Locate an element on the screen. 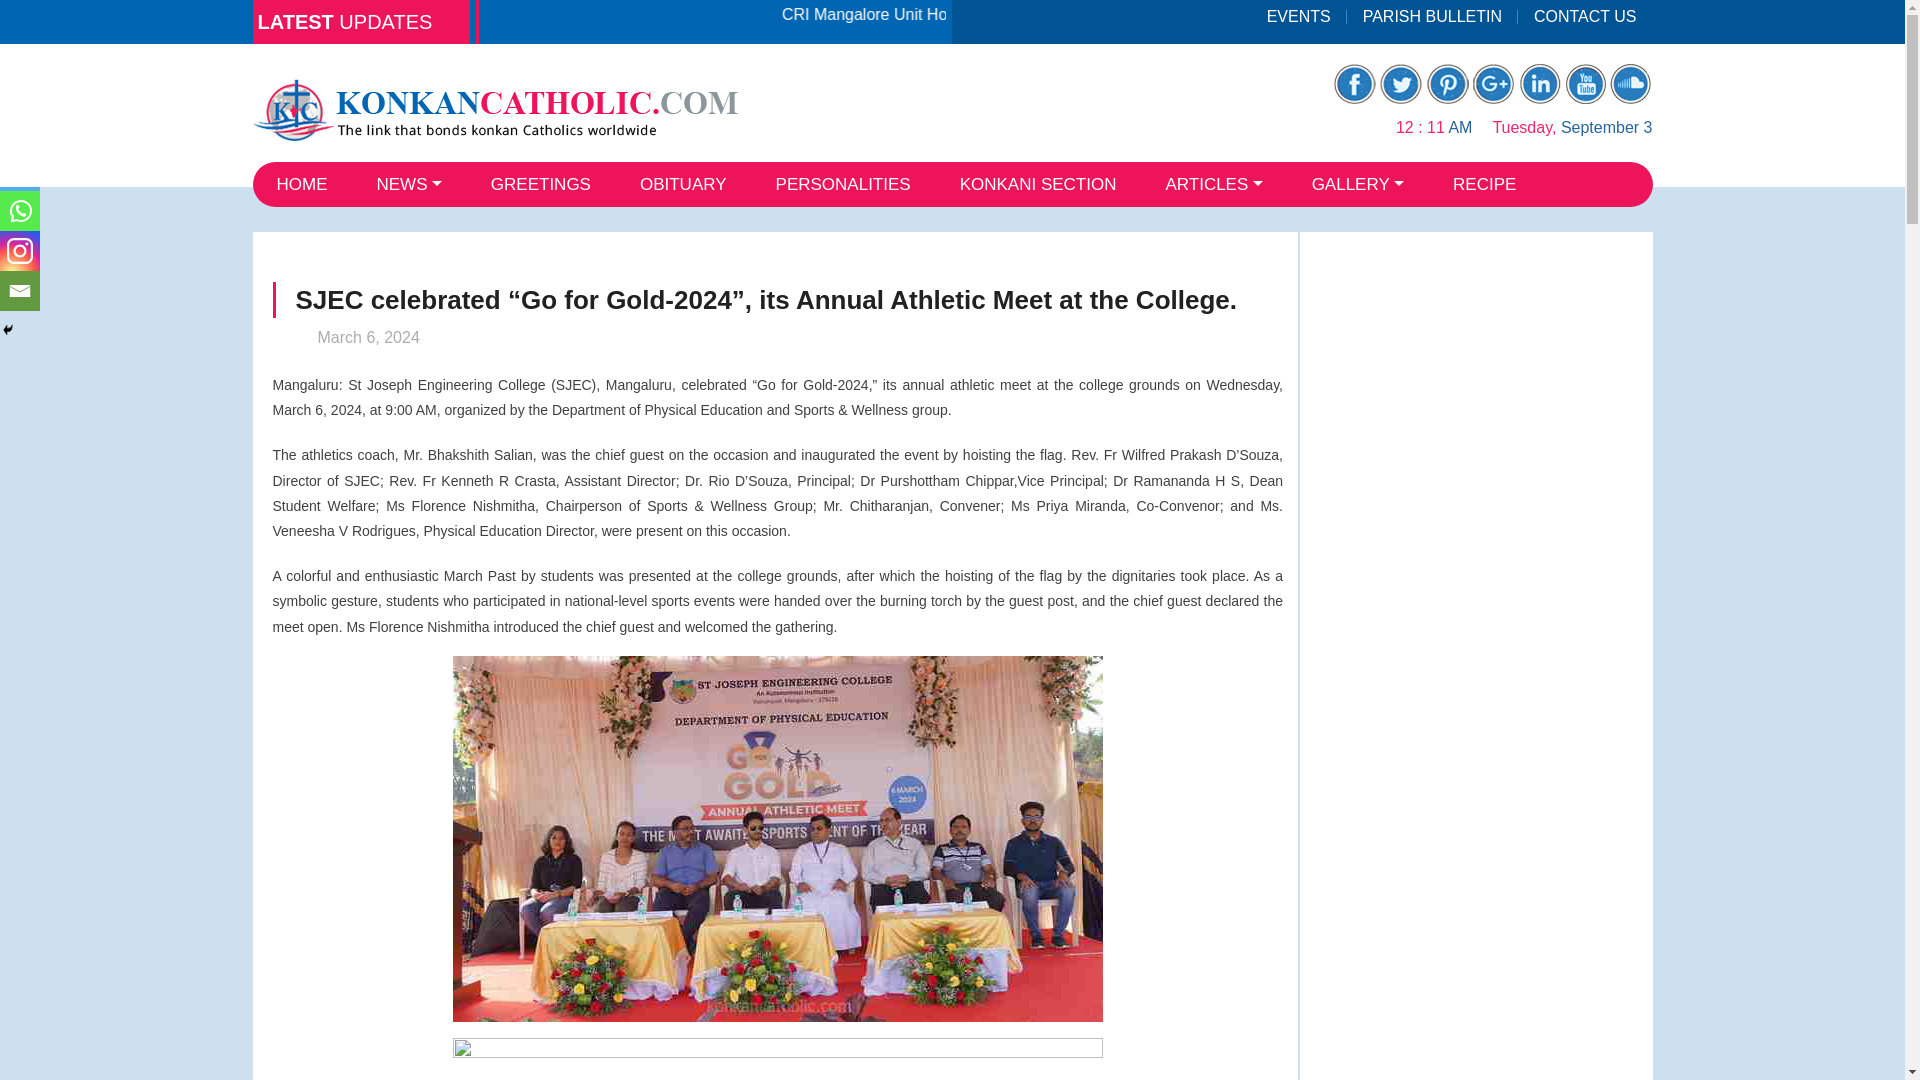  OBITUARY is located at coordinates (683, 184).